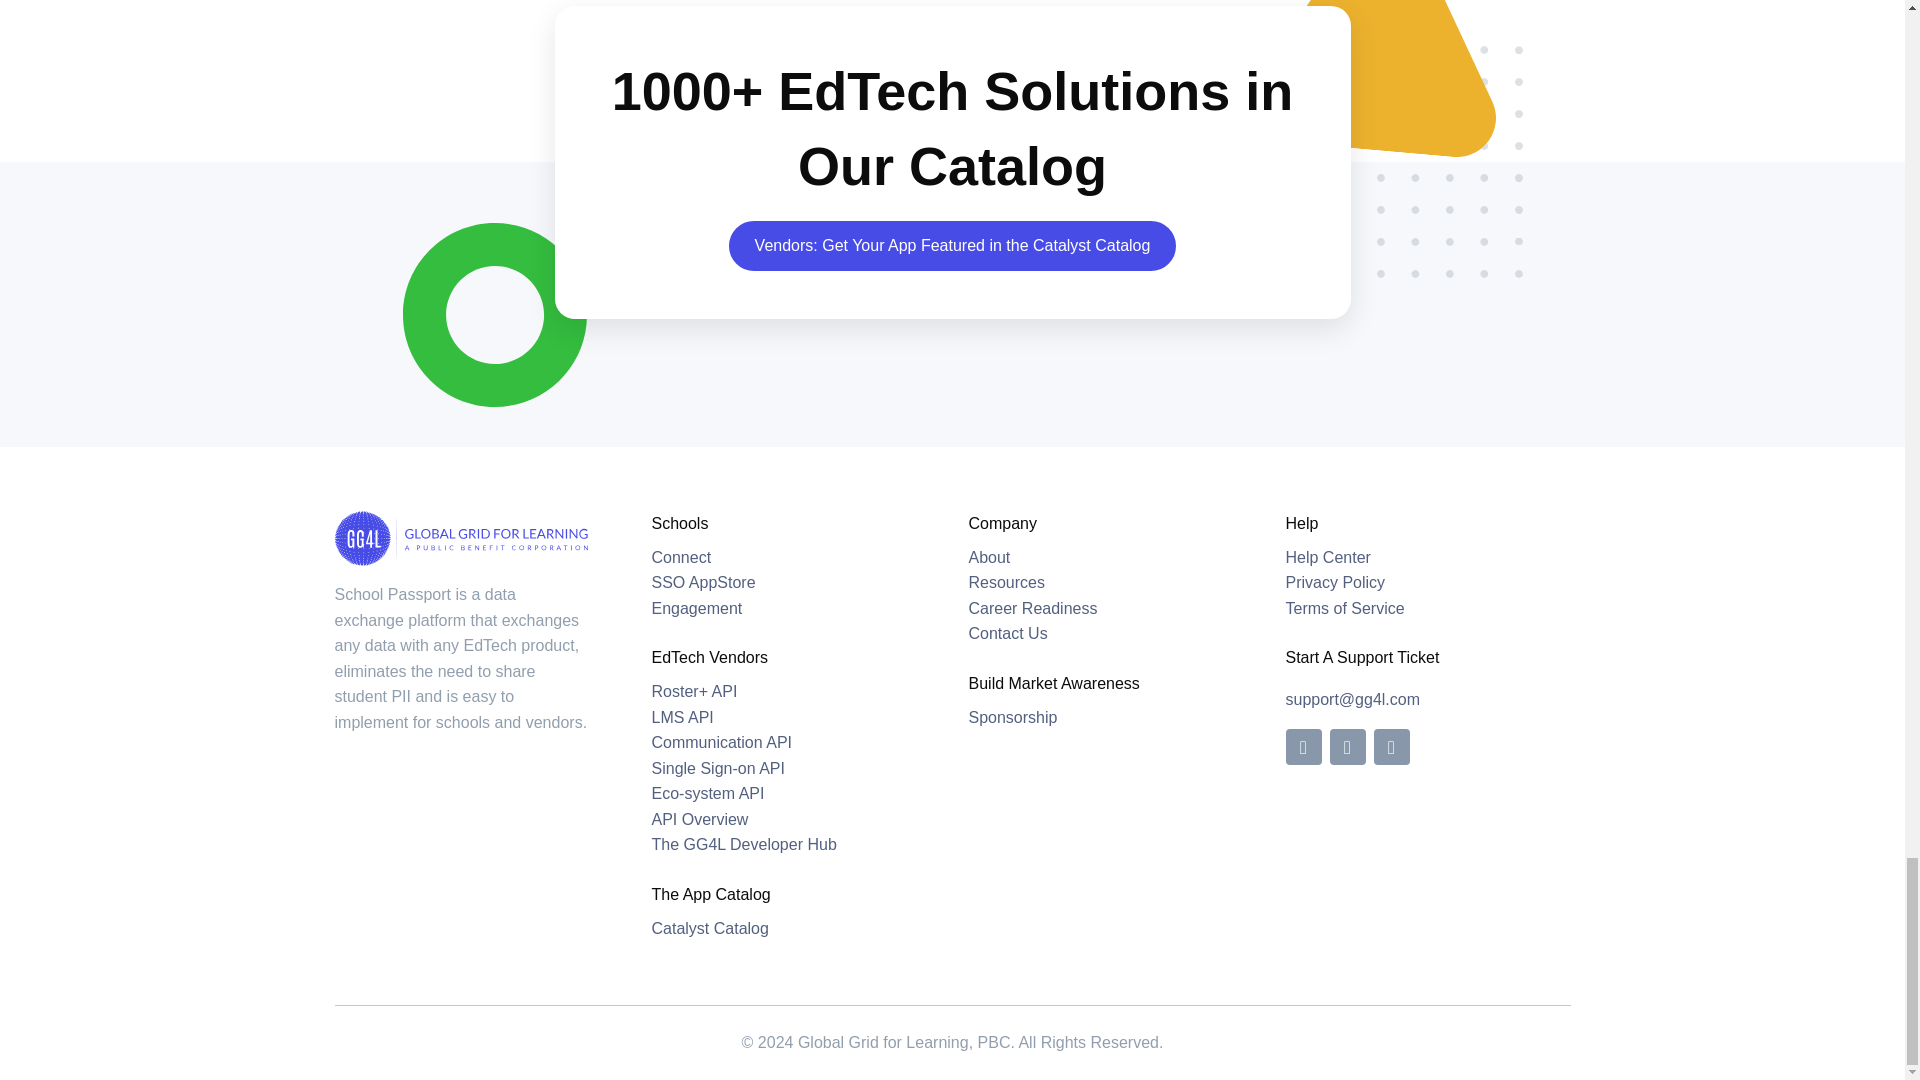 The image size is (1920, 1080). Describe the element at coordinates (744, 844) in the screenshot. I see `The GG4L Developer Hub` at that location.